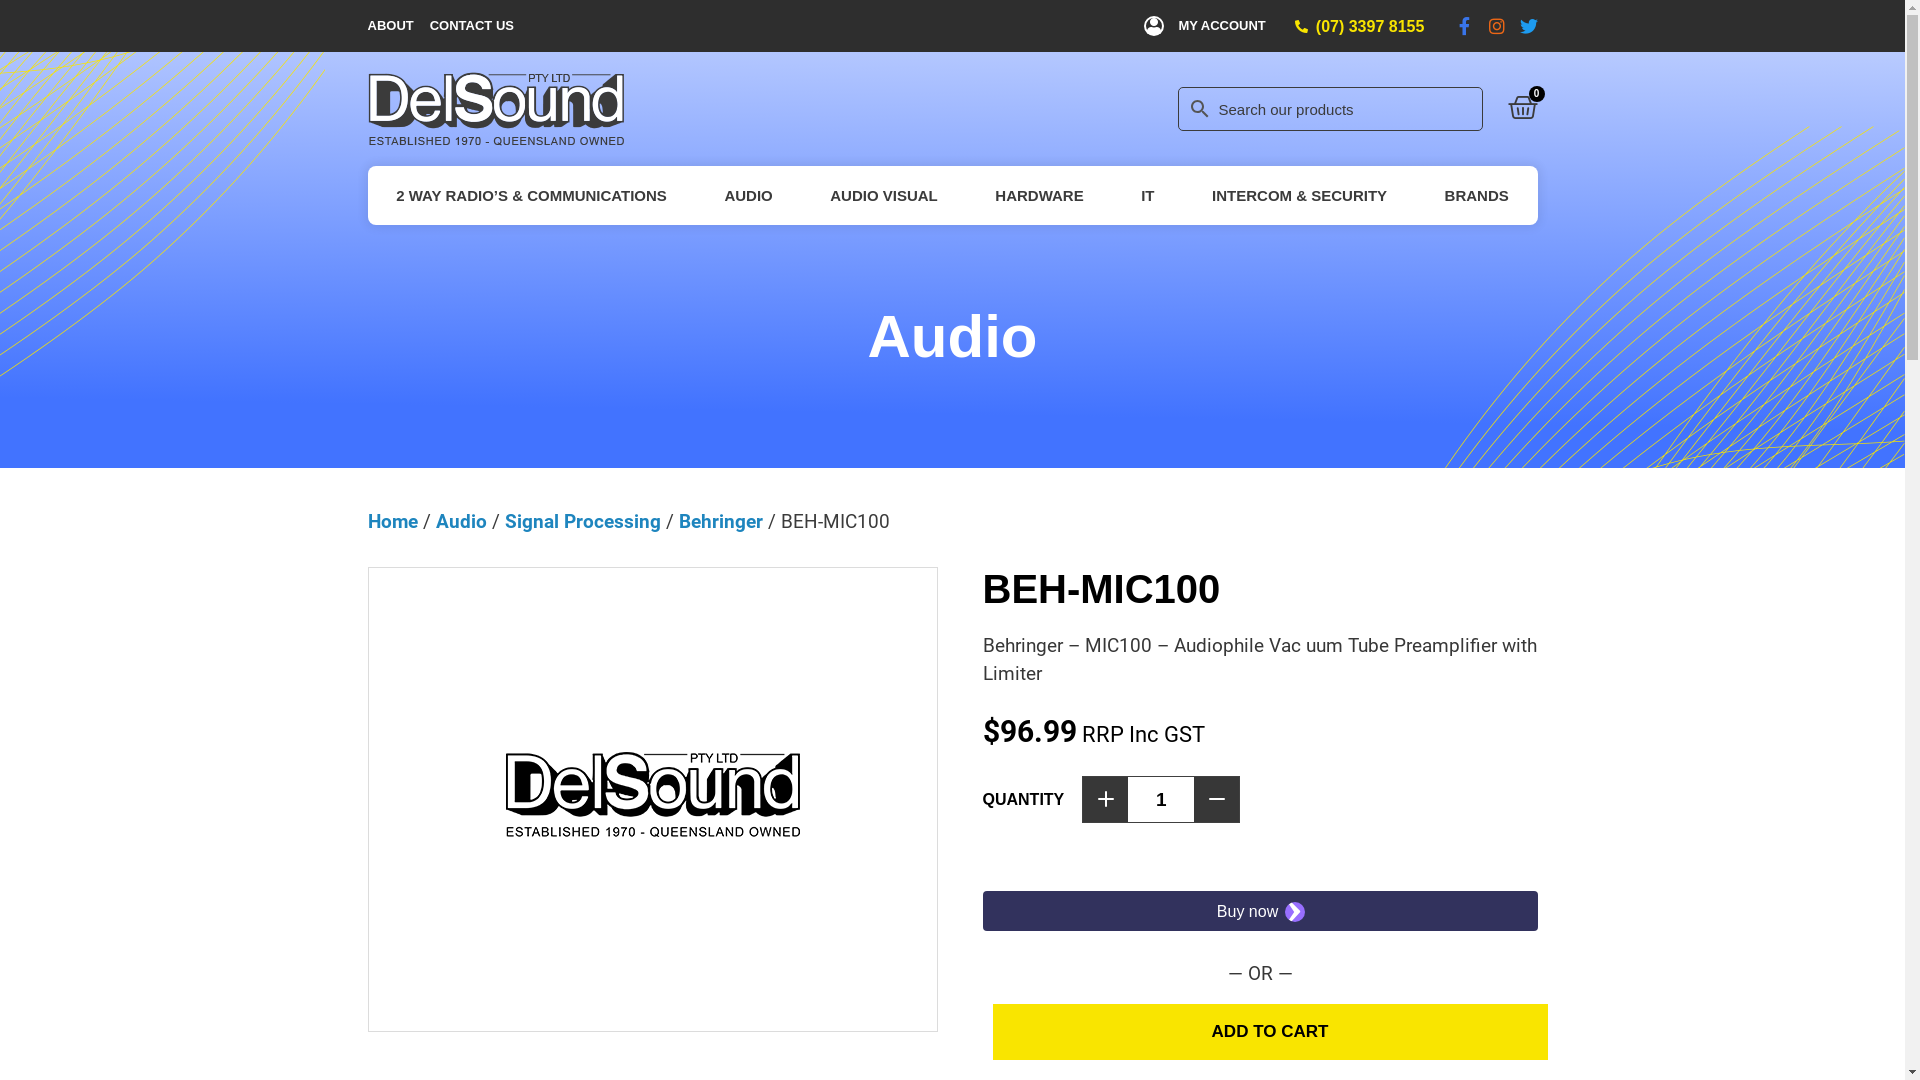 The image size is (1920, 1080). Describe the element at coordinates (1270, 1032) in the screenshot. I see `ADD TO CART` at that location.